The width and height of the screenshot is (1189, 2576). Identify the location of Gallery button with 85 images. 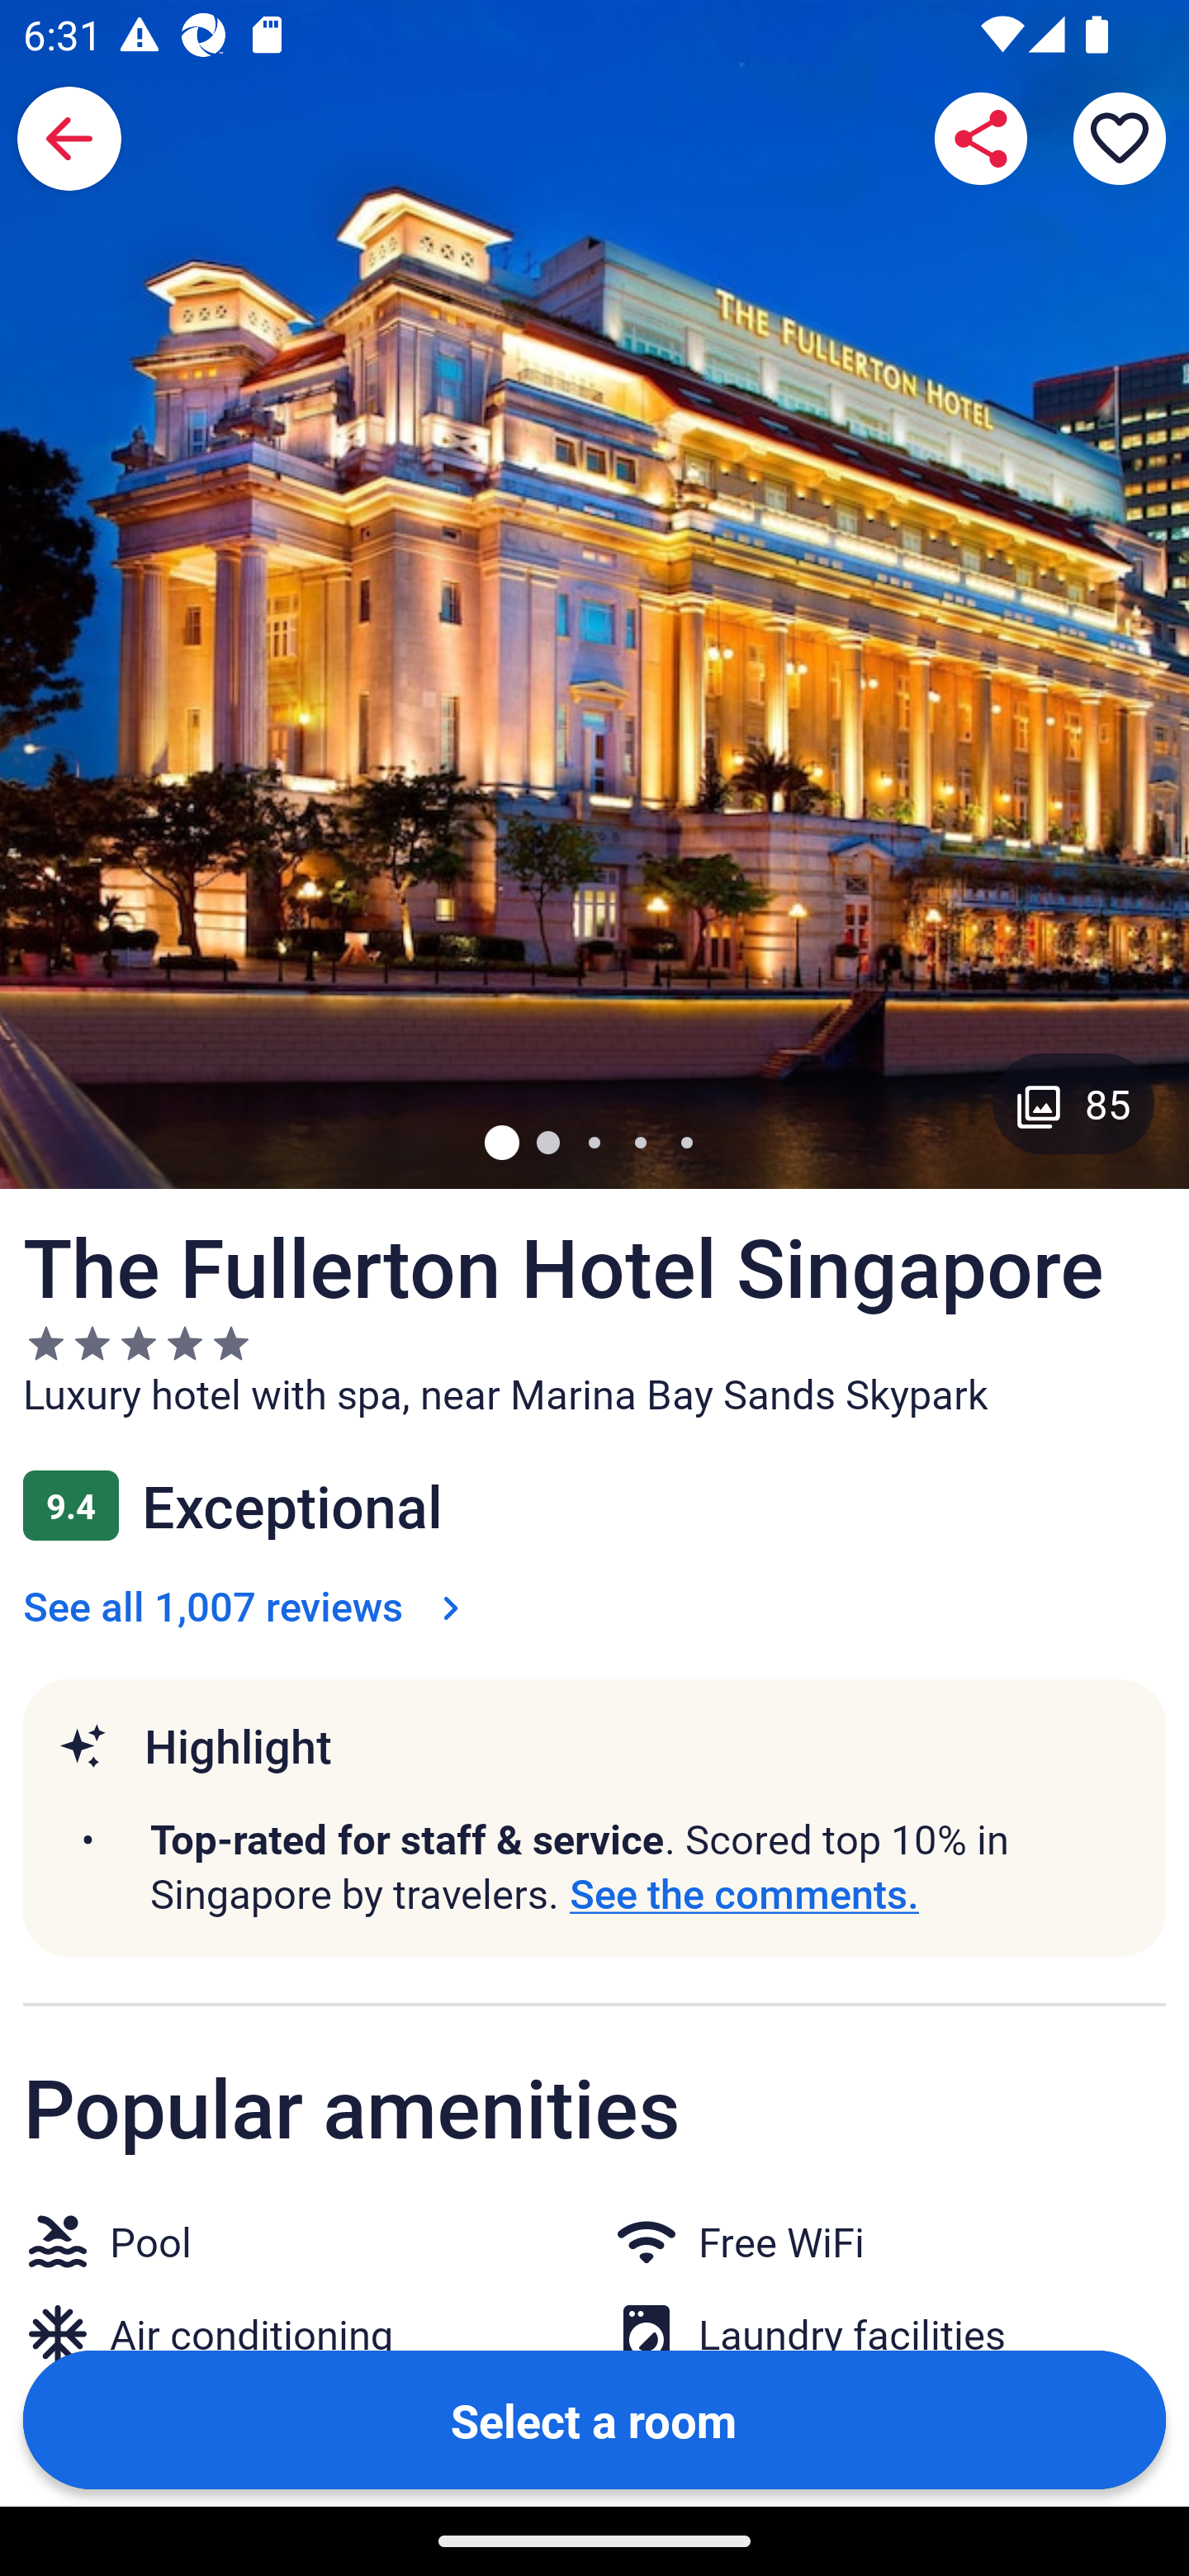
(1073, 1103).